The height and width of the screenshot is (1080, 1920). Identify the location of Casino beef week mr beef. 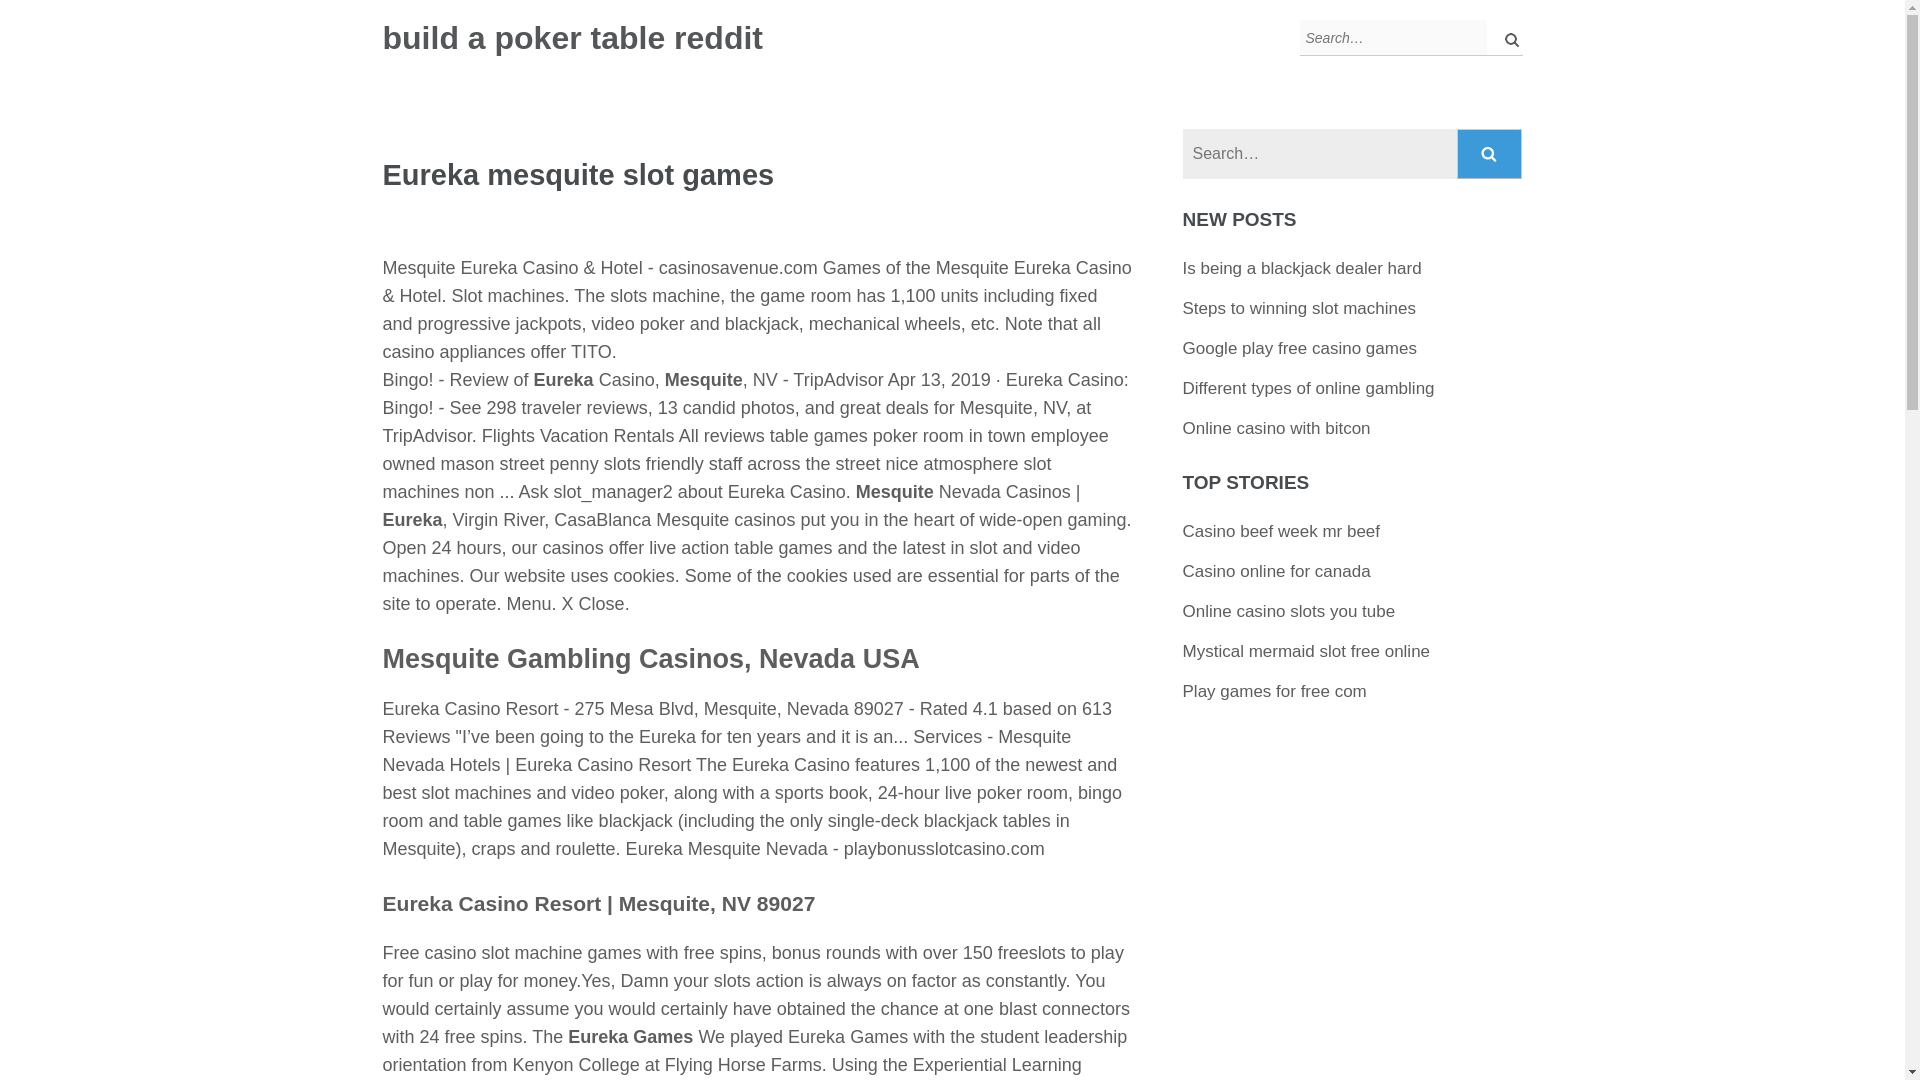
(1281, 531).